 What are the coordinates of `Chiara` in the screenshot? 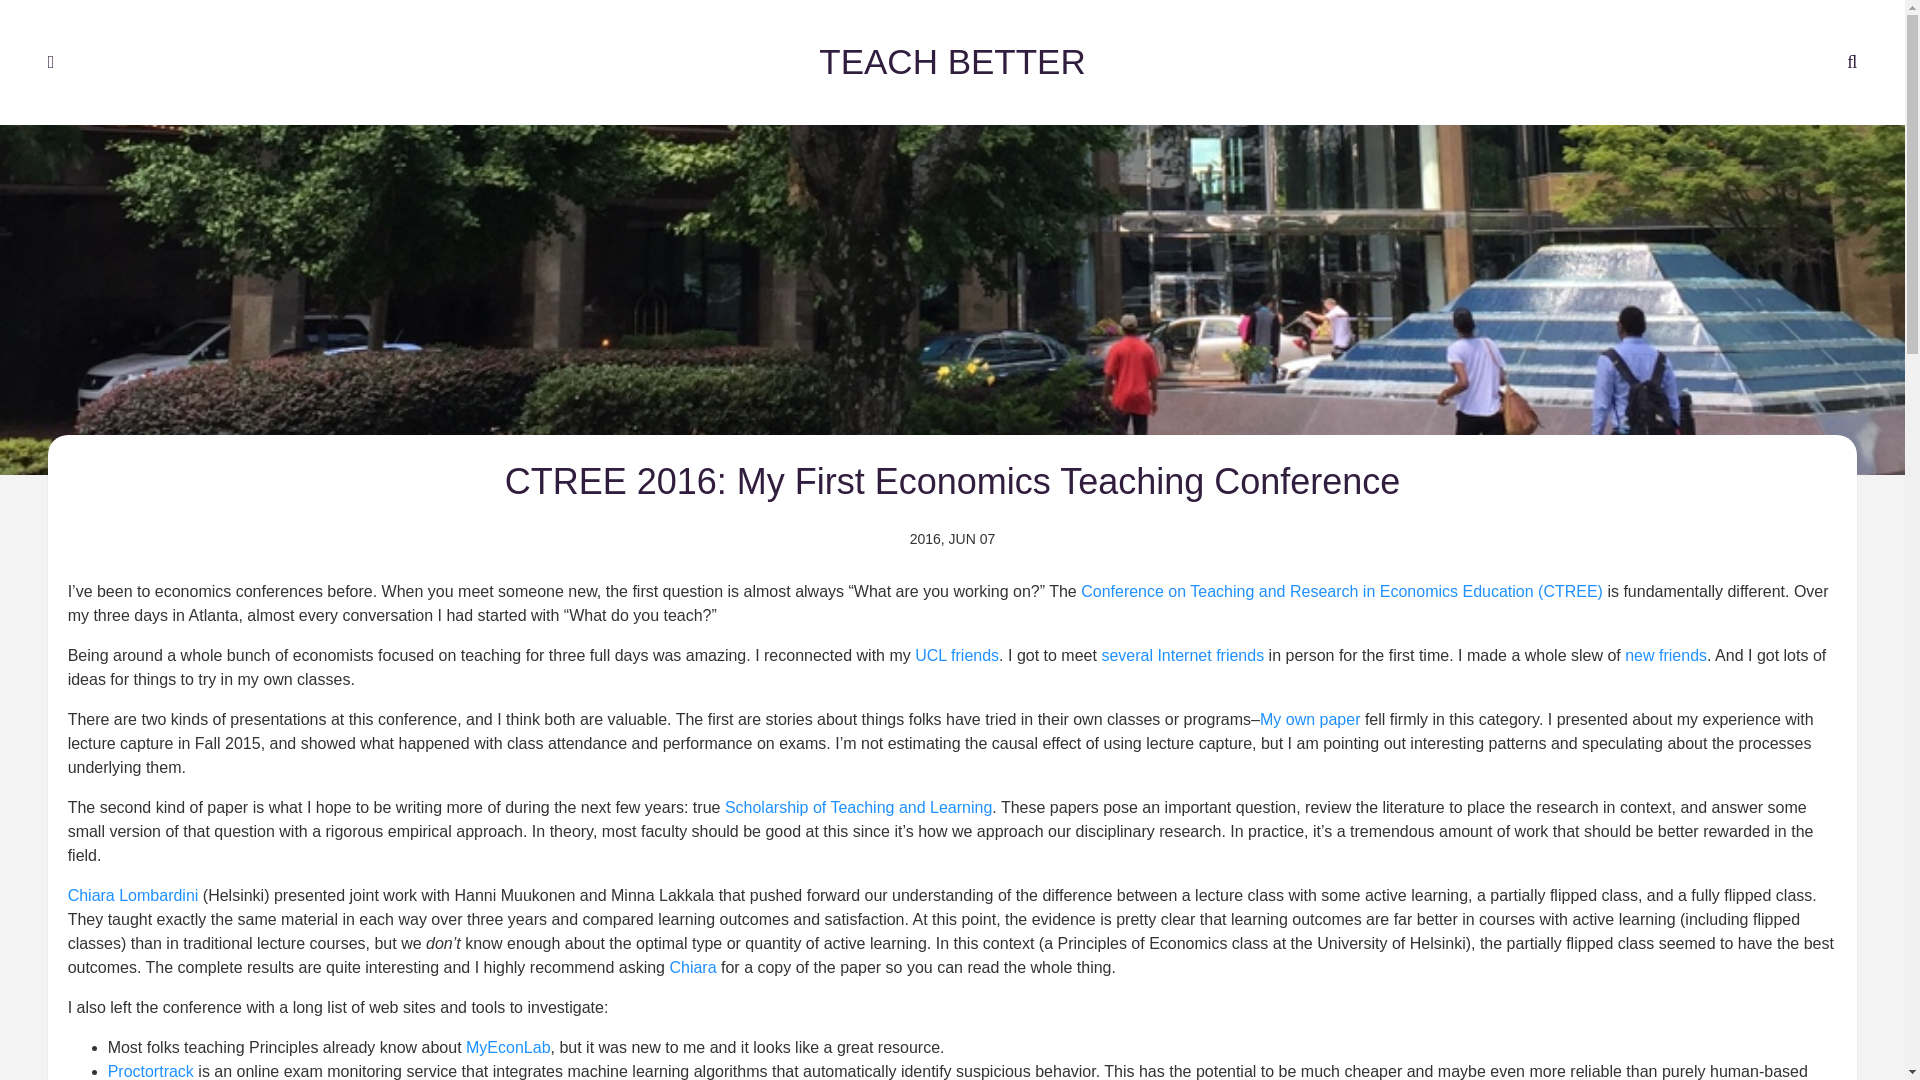 It's located at (692, 948).